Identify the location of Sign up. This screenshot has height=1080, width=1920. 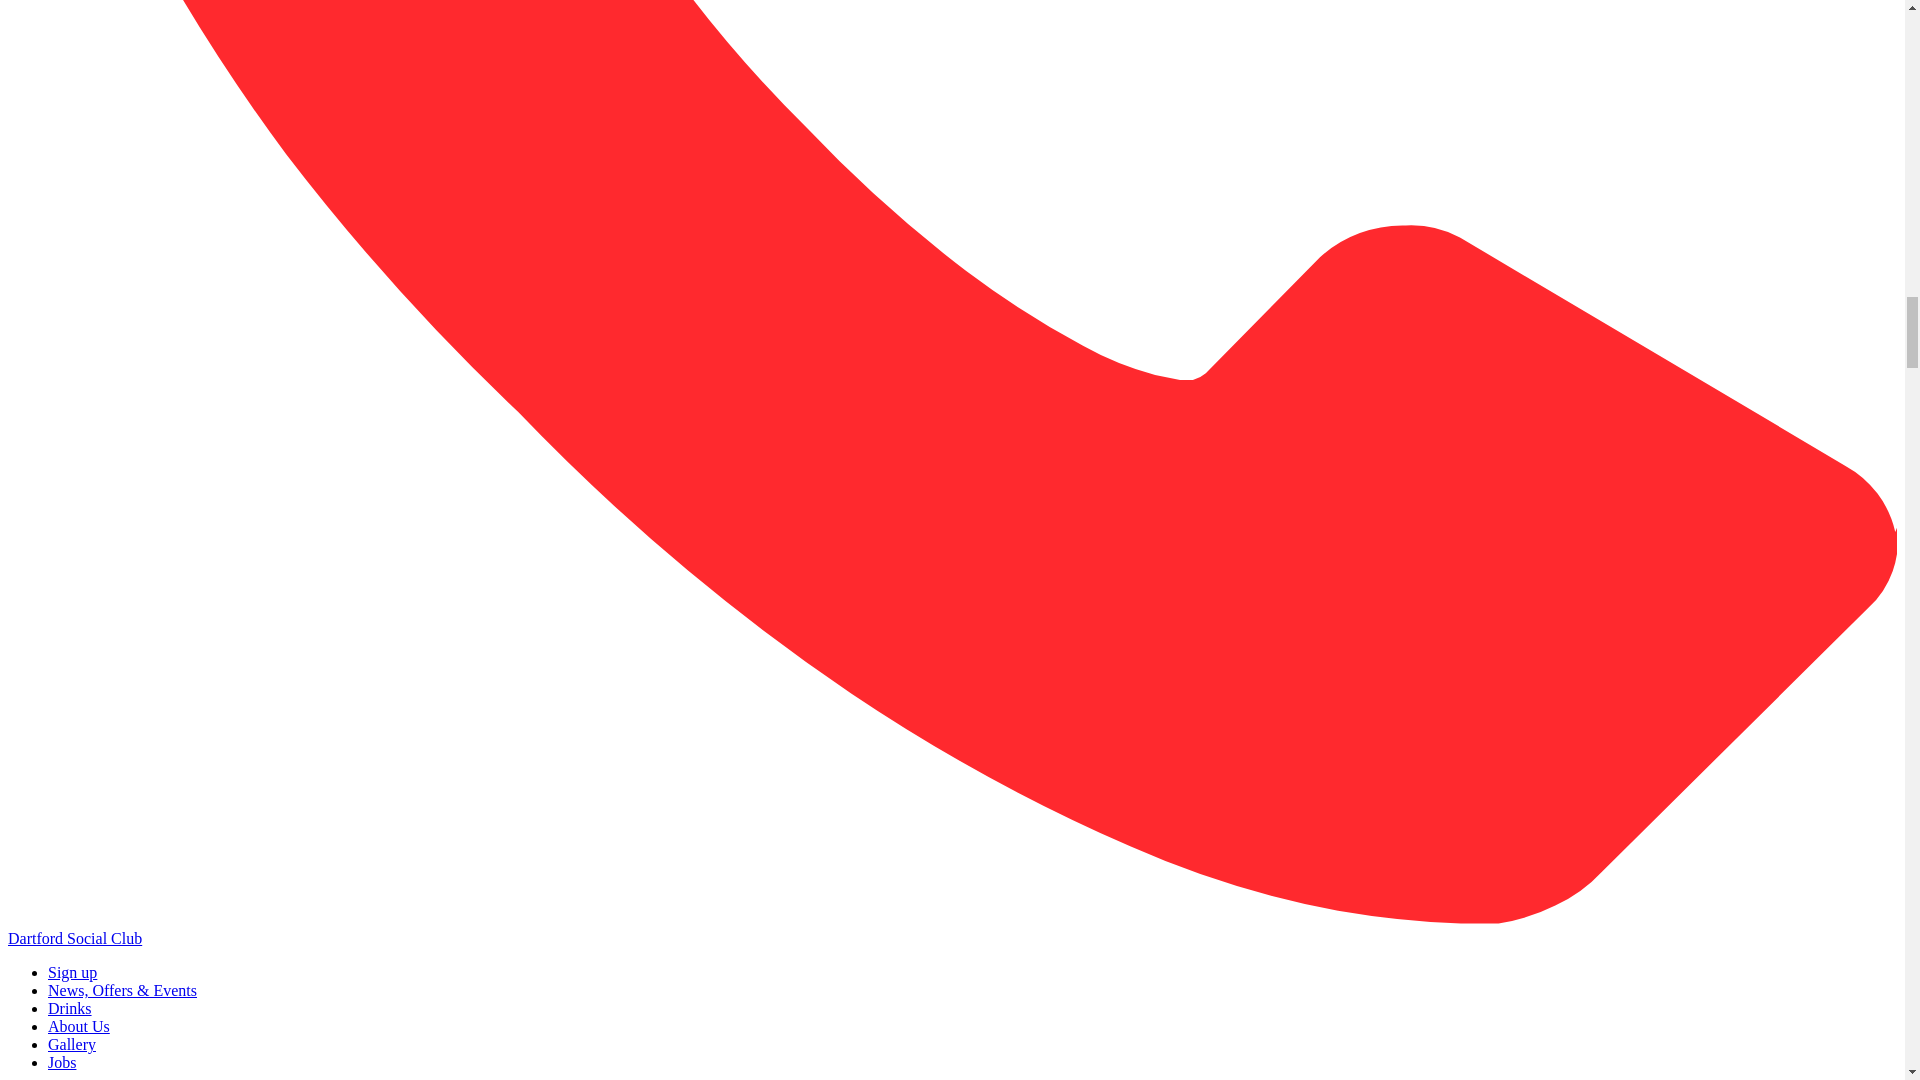
(72, 972).